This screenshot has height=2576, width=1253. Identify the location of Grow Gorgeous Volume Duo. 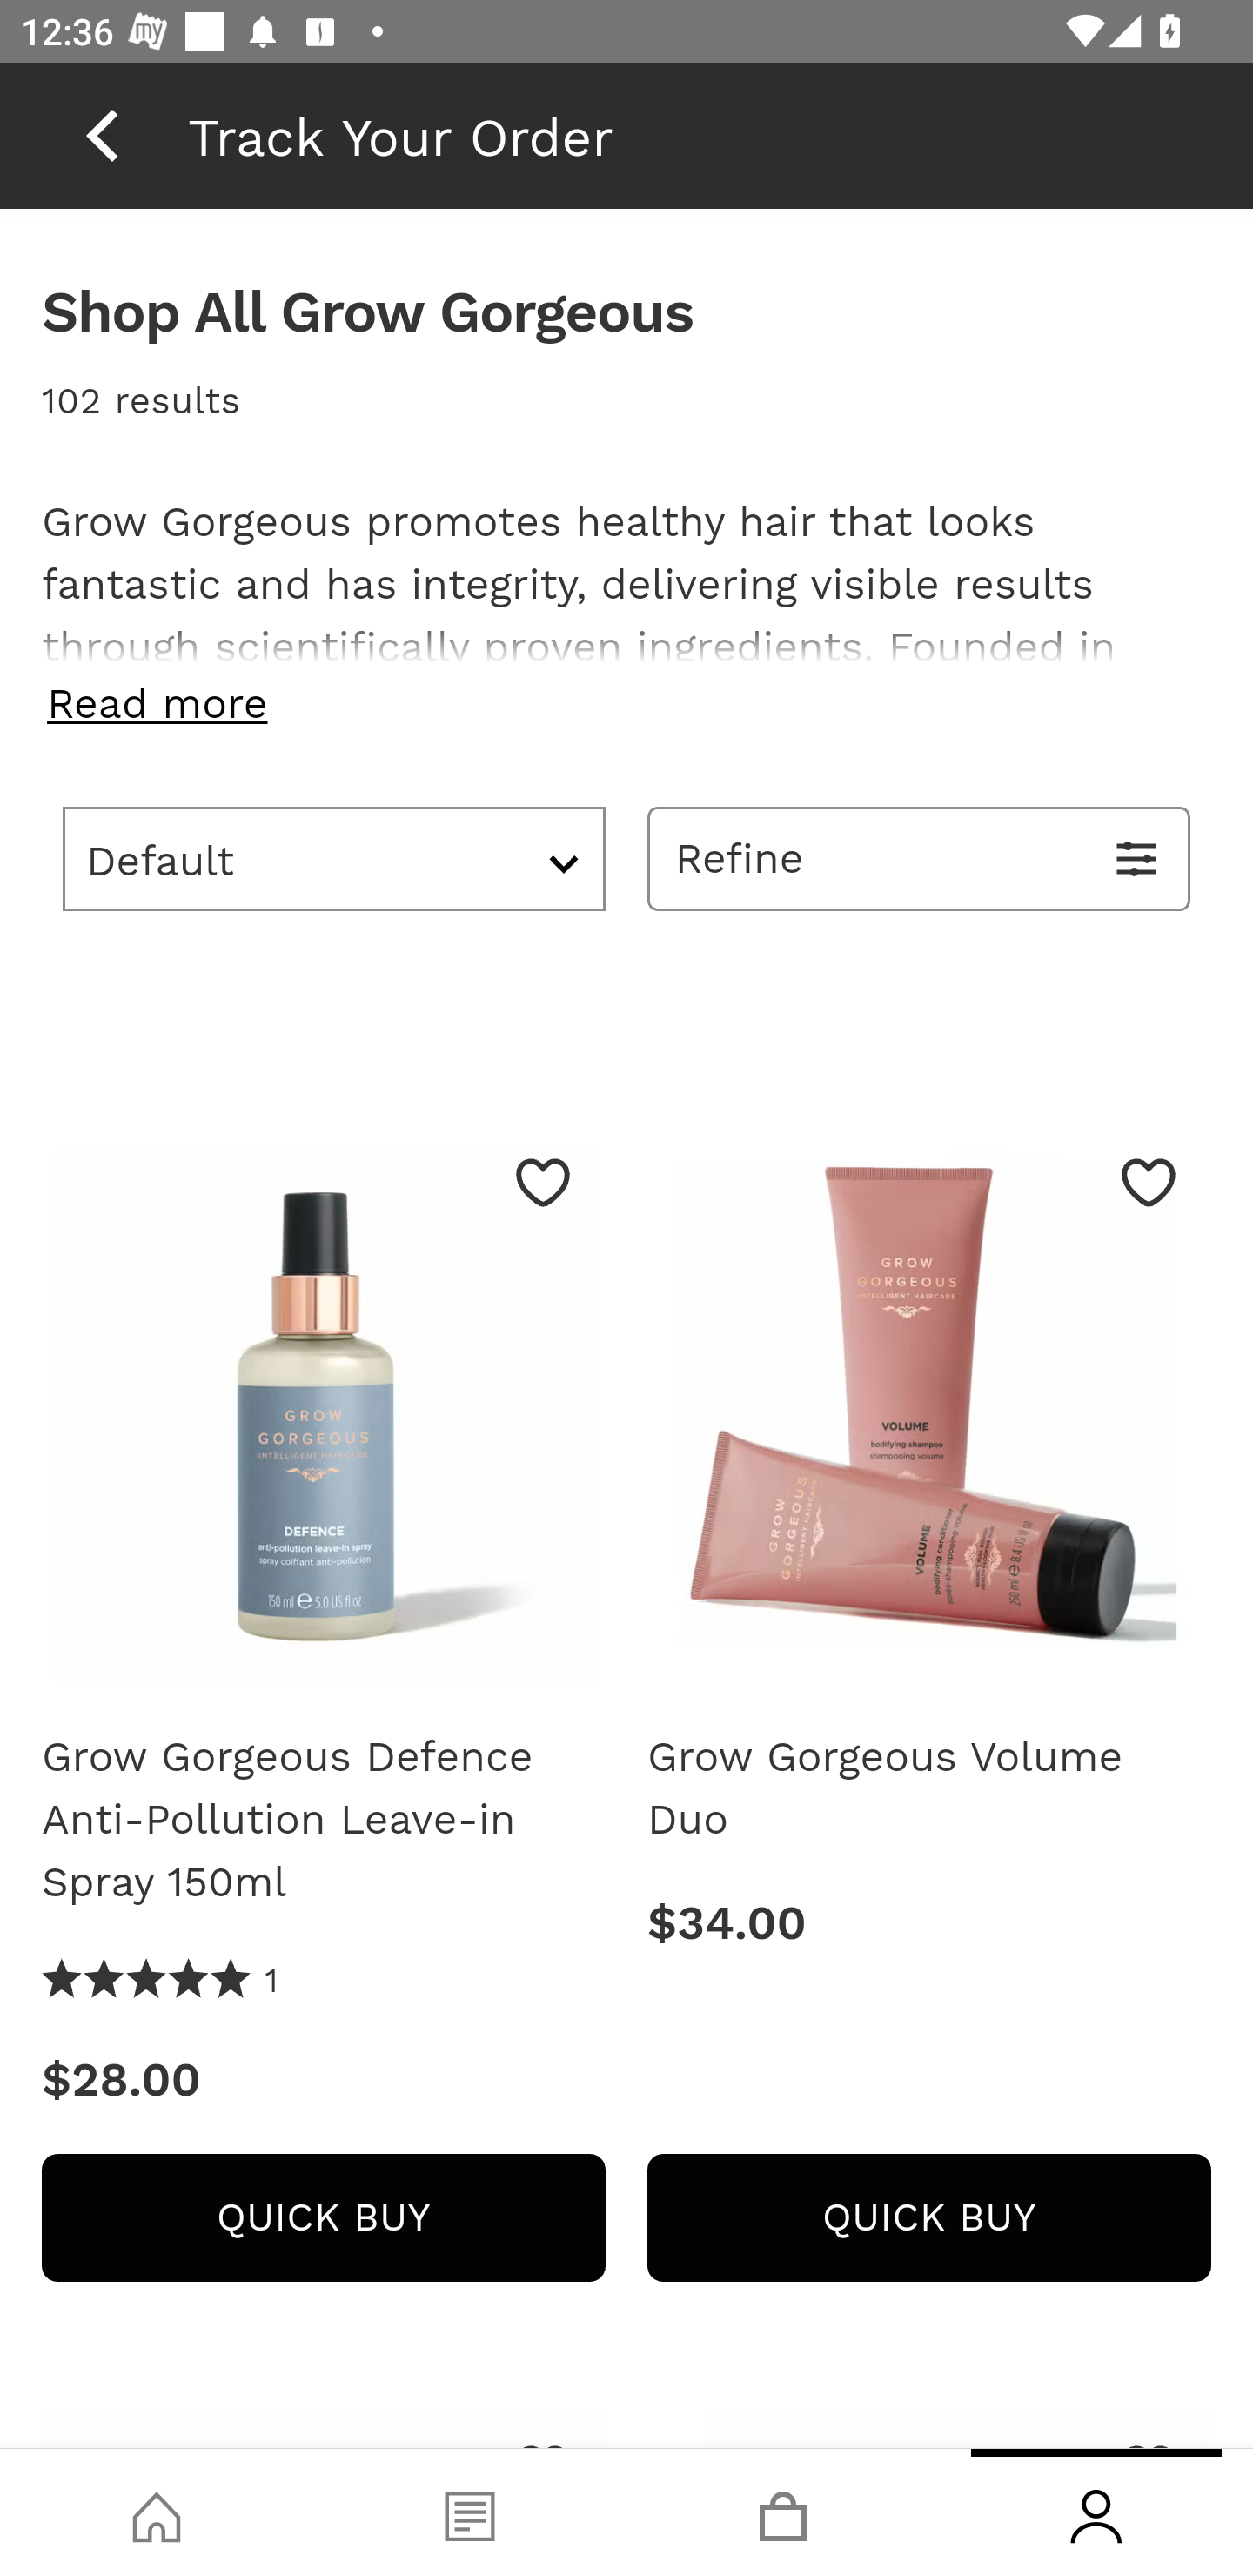
(929, 1412).